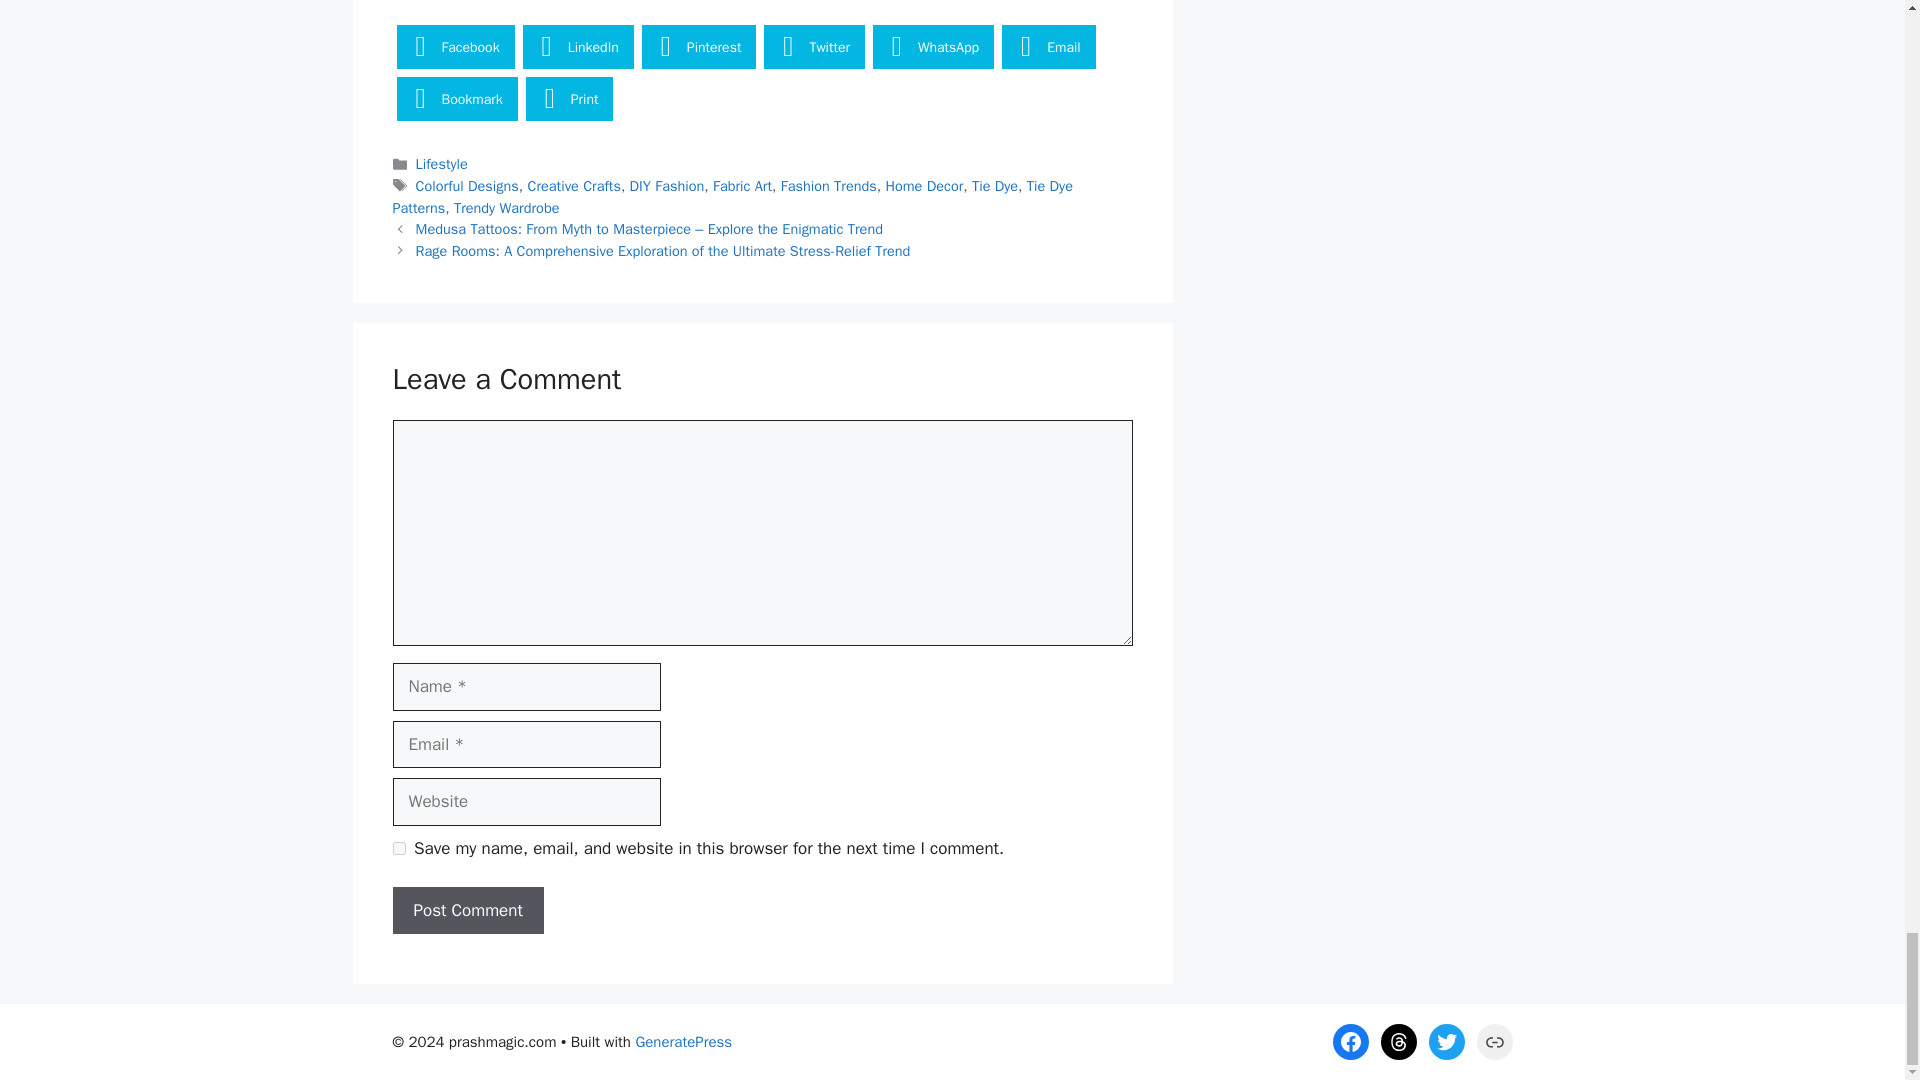 The width and height of the screenshot is (1920, 1080). Describe the element at coordinates (934, 46) in the screenshot. I see `WhatsApp` at that location.